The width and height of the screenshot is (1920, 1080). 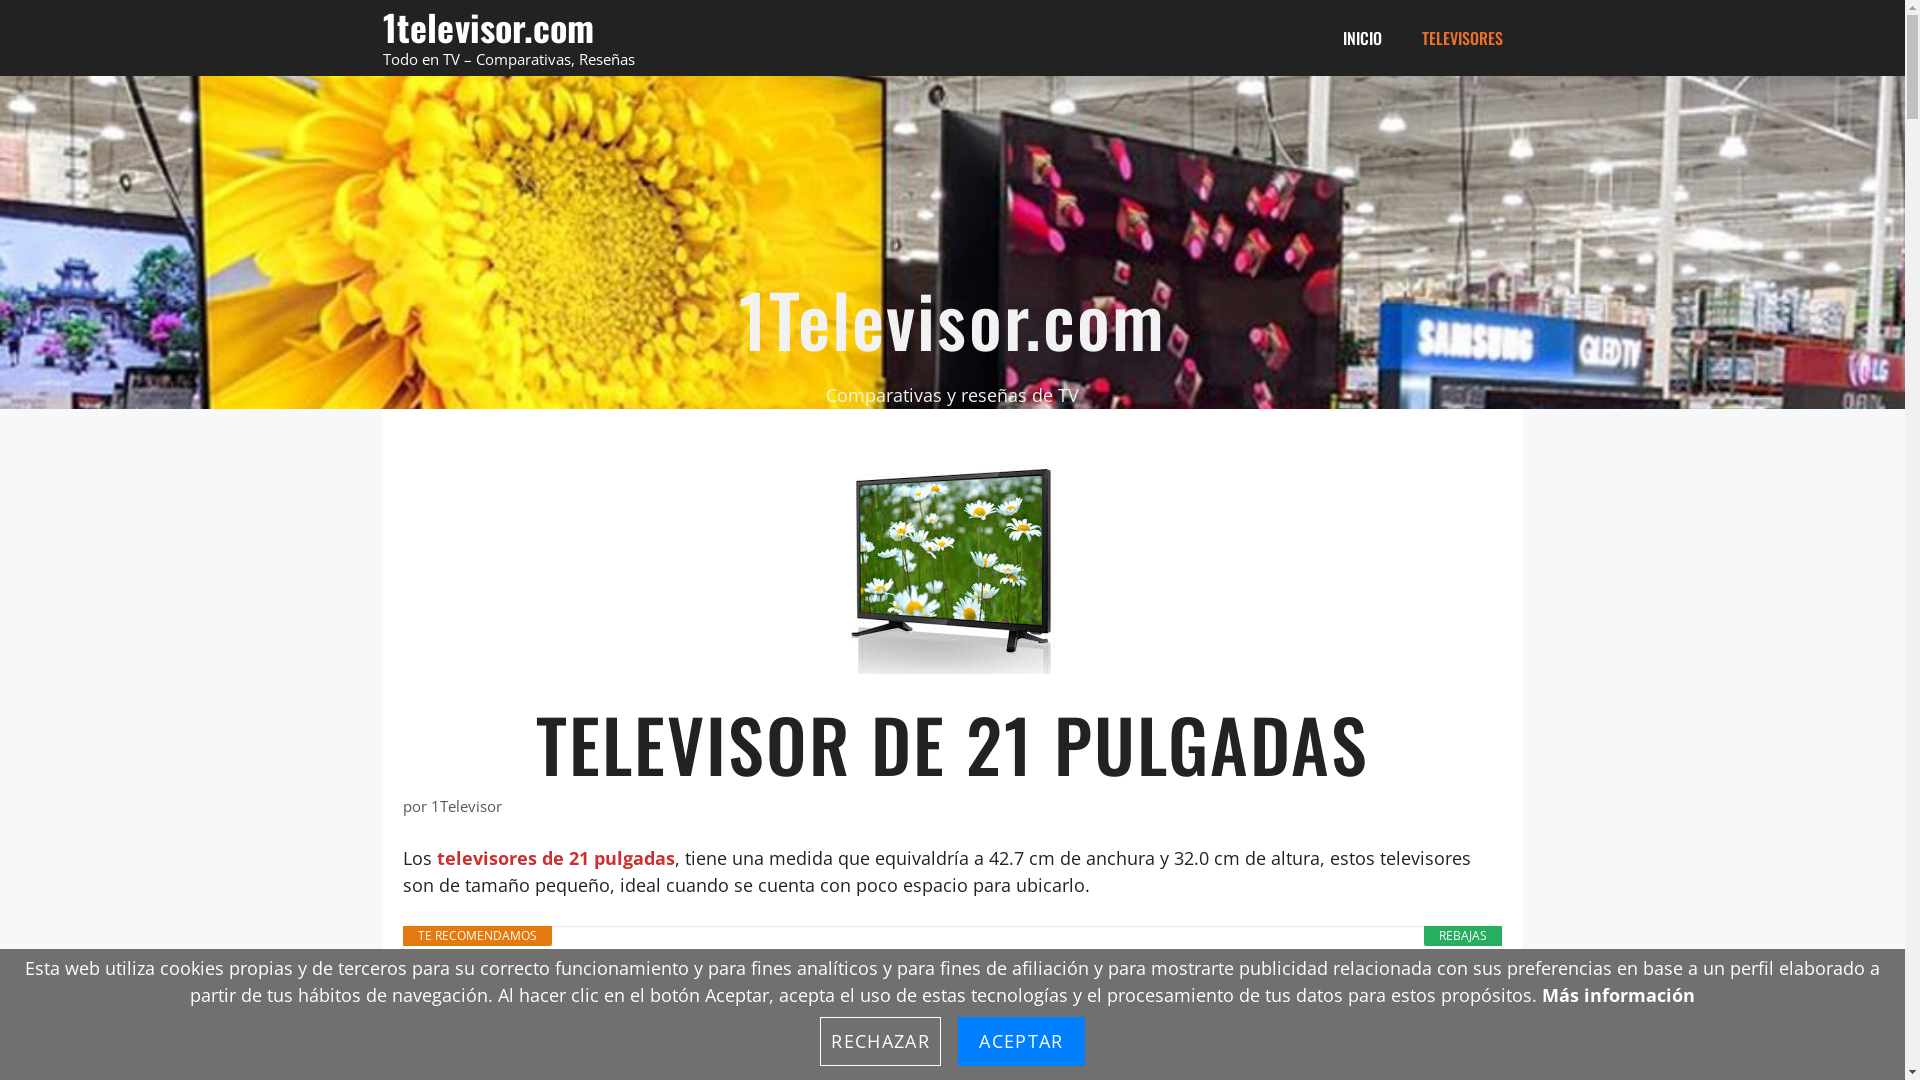 I want to click on TELEVISORES, so click(x=1462, y=38).